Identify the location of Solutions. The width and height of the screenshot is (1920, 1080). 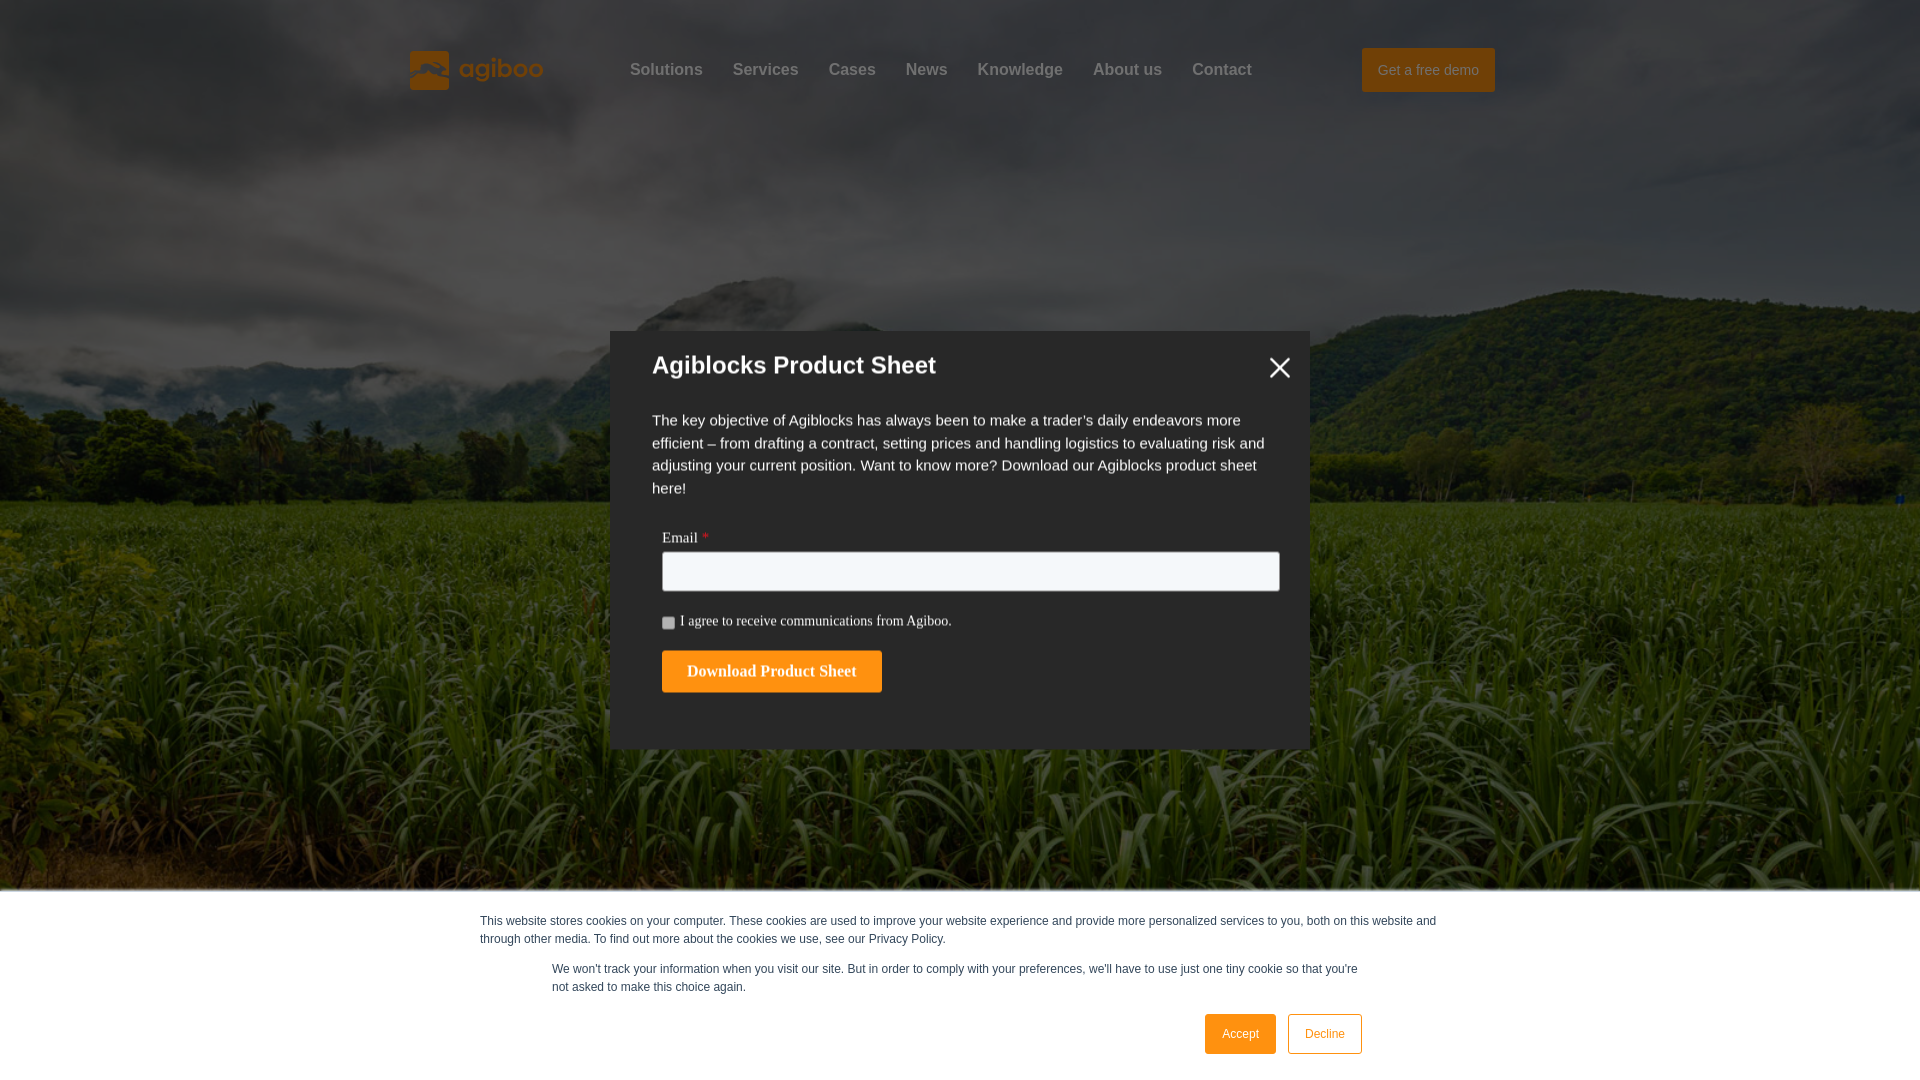
(666, 69).